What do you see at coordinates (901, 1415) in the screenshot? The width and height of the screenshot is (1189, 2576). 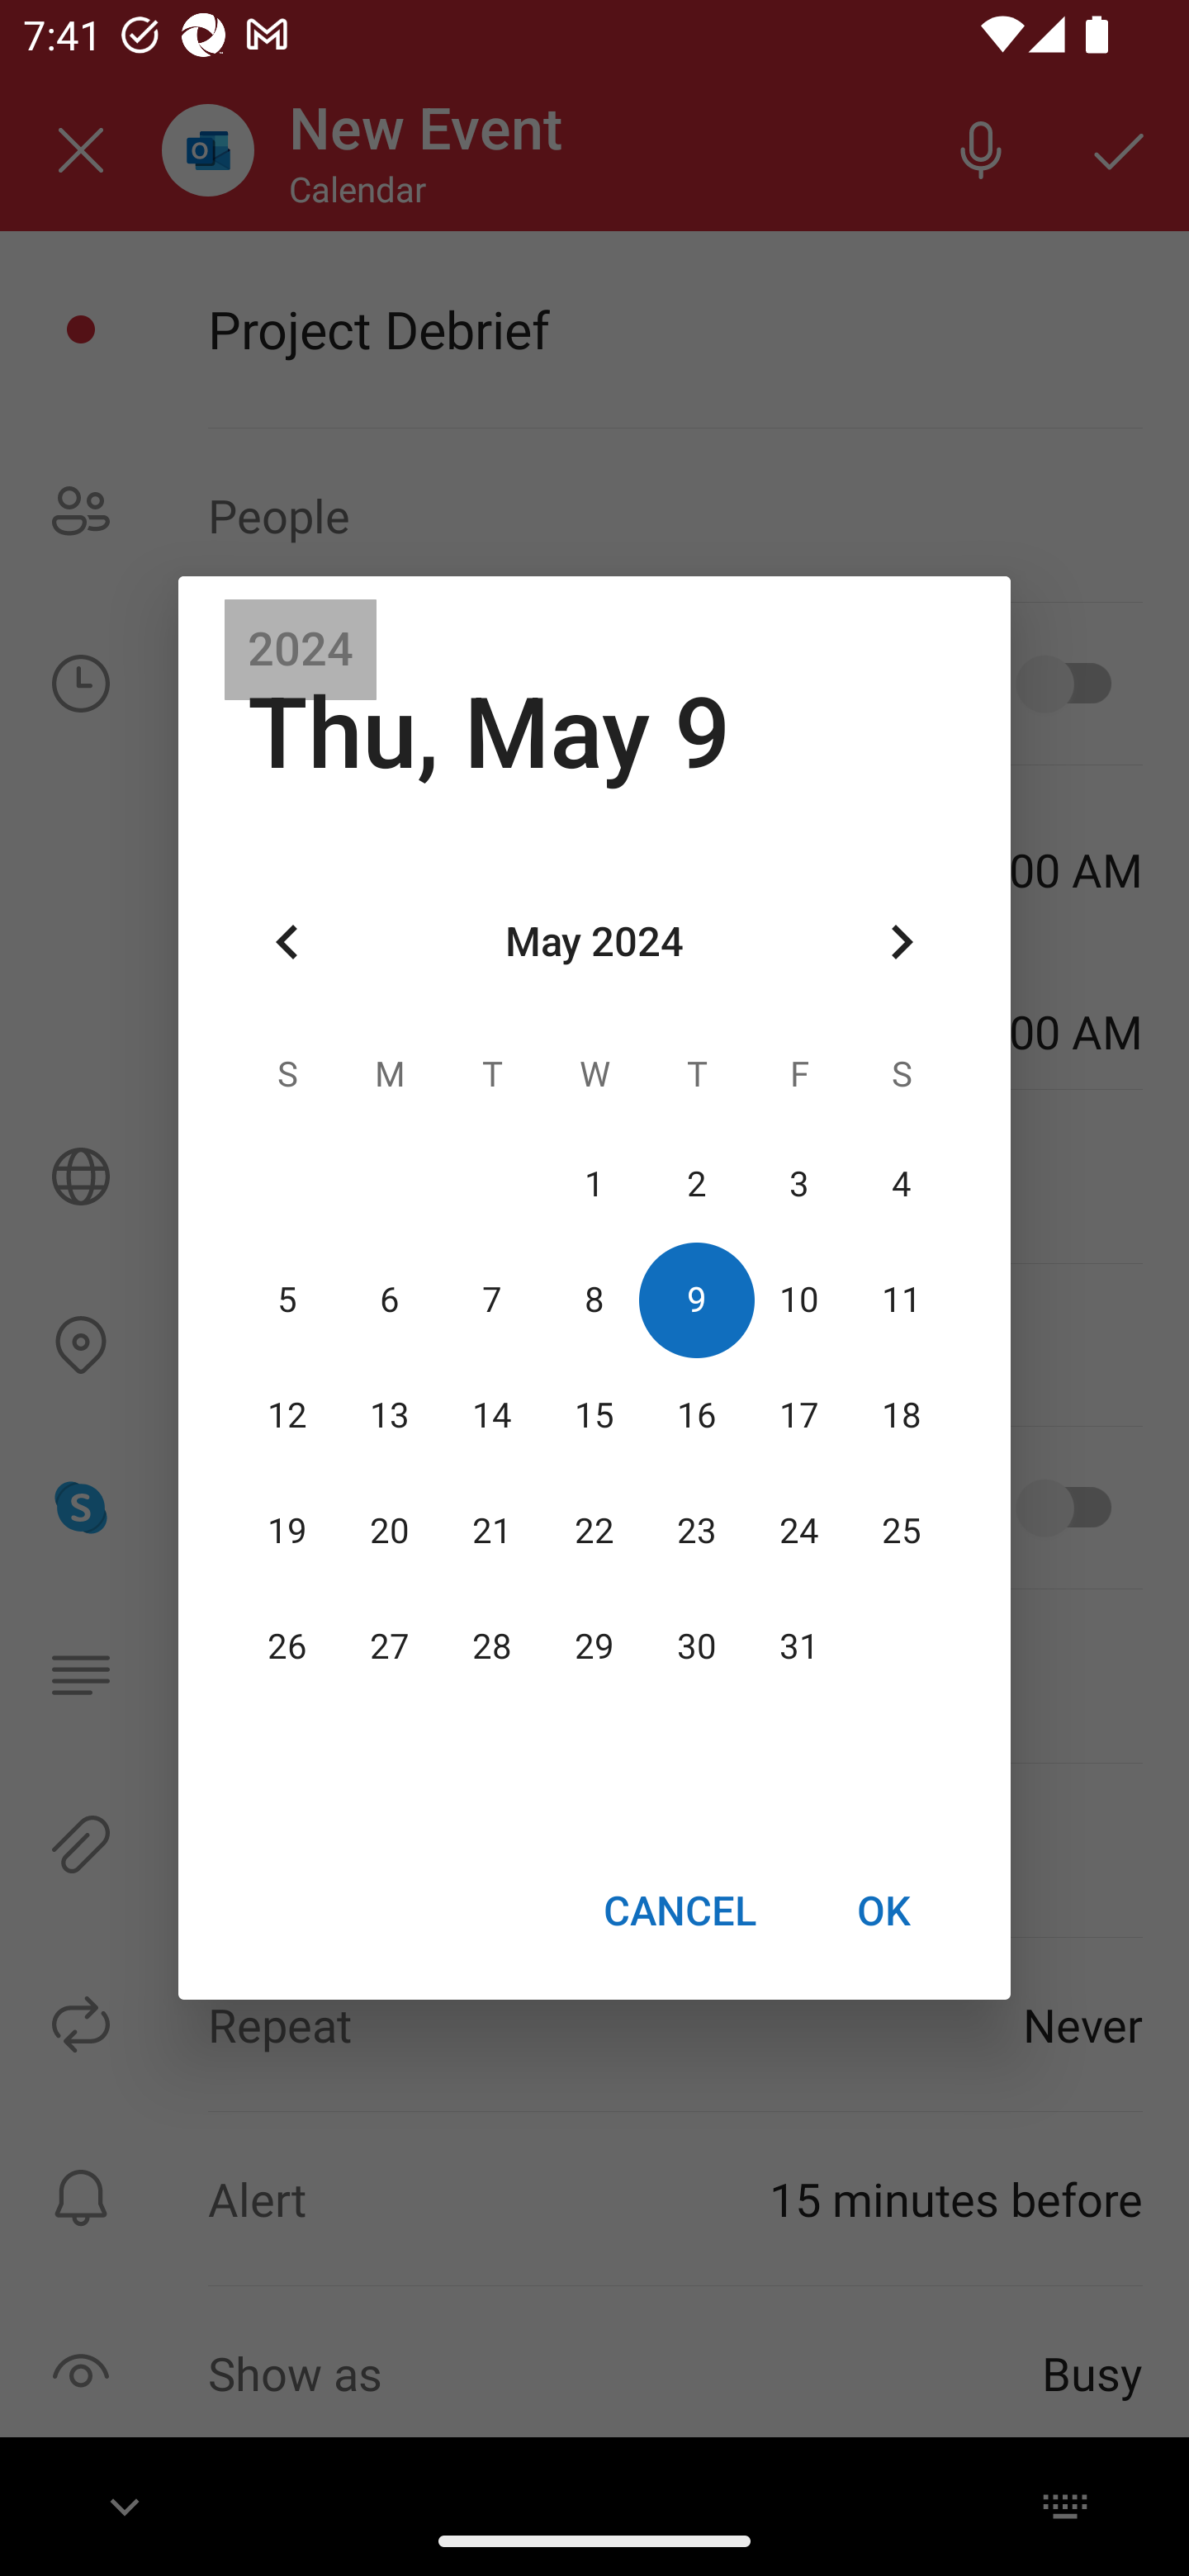 I see `18 18 May 2024` at bounding box center [901, 1415].